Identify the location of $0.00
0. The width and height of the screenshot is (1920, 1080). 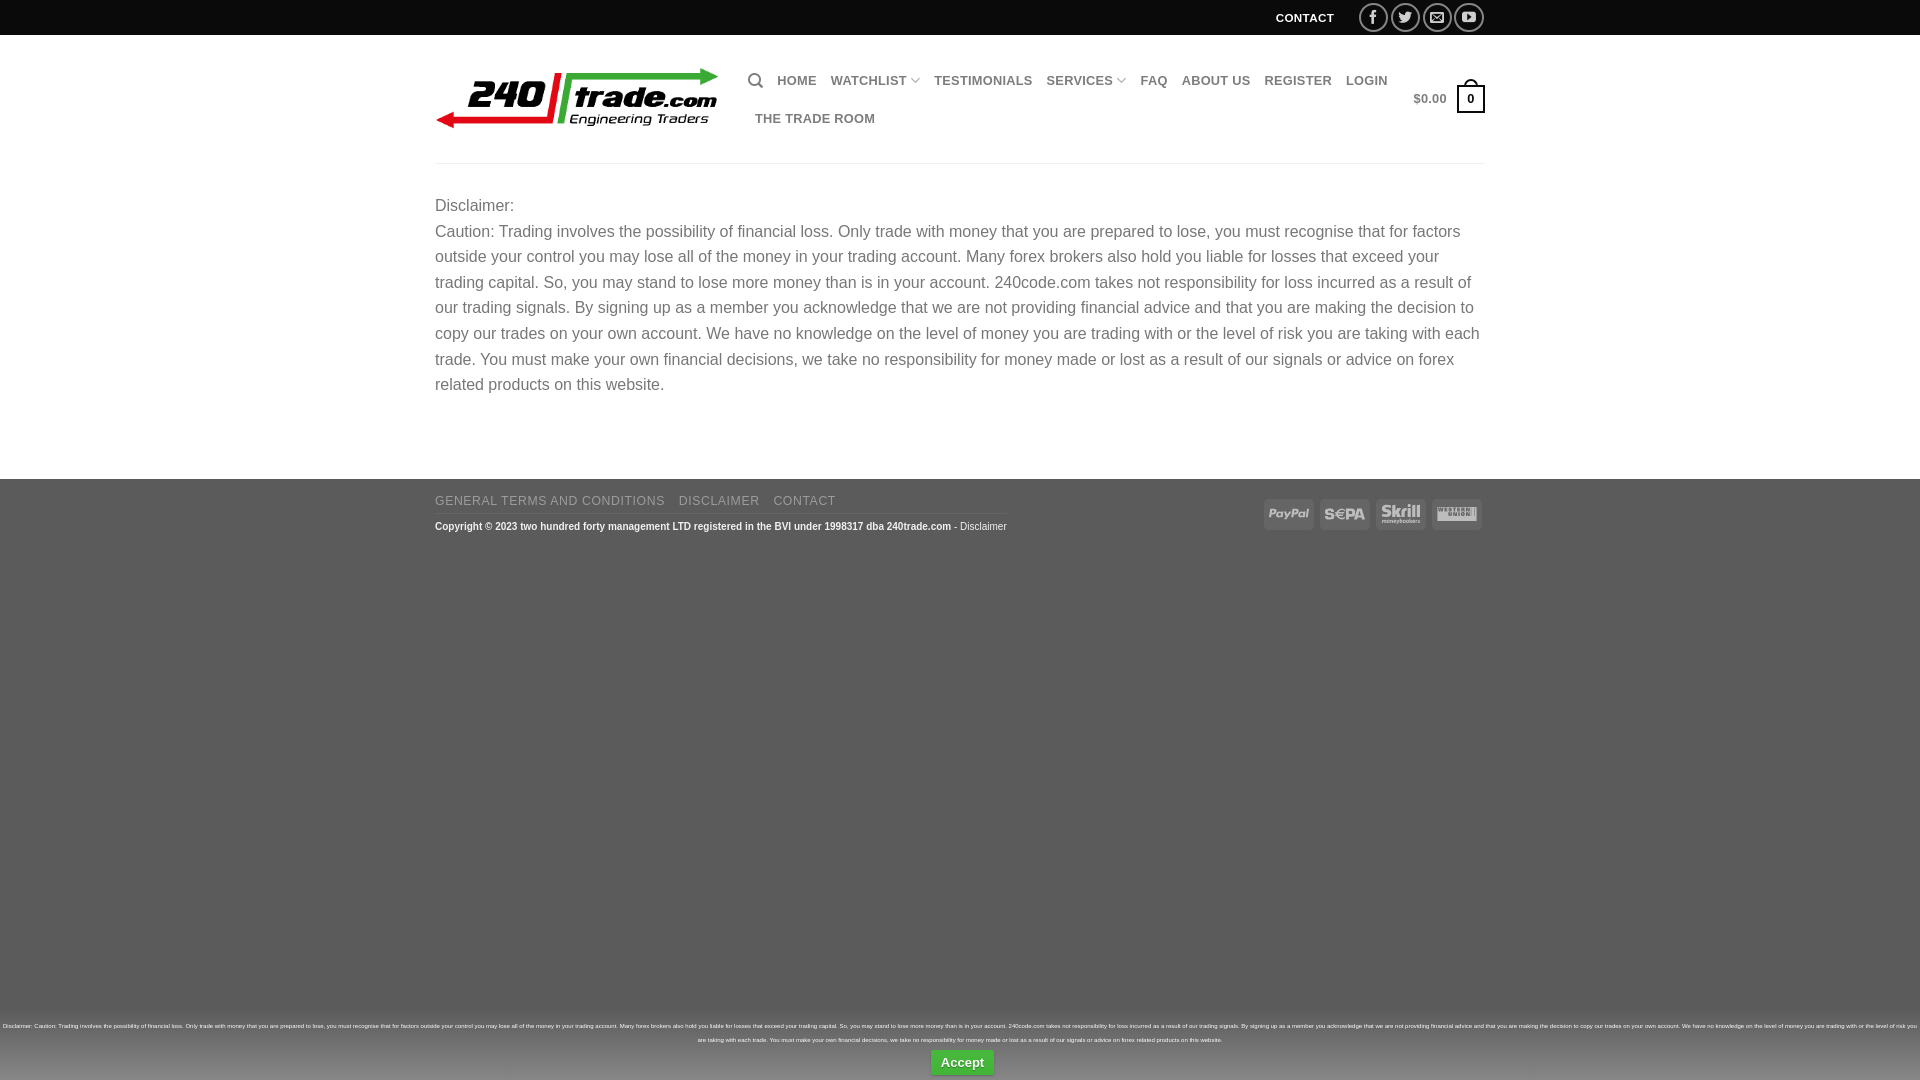
(1450, 99).